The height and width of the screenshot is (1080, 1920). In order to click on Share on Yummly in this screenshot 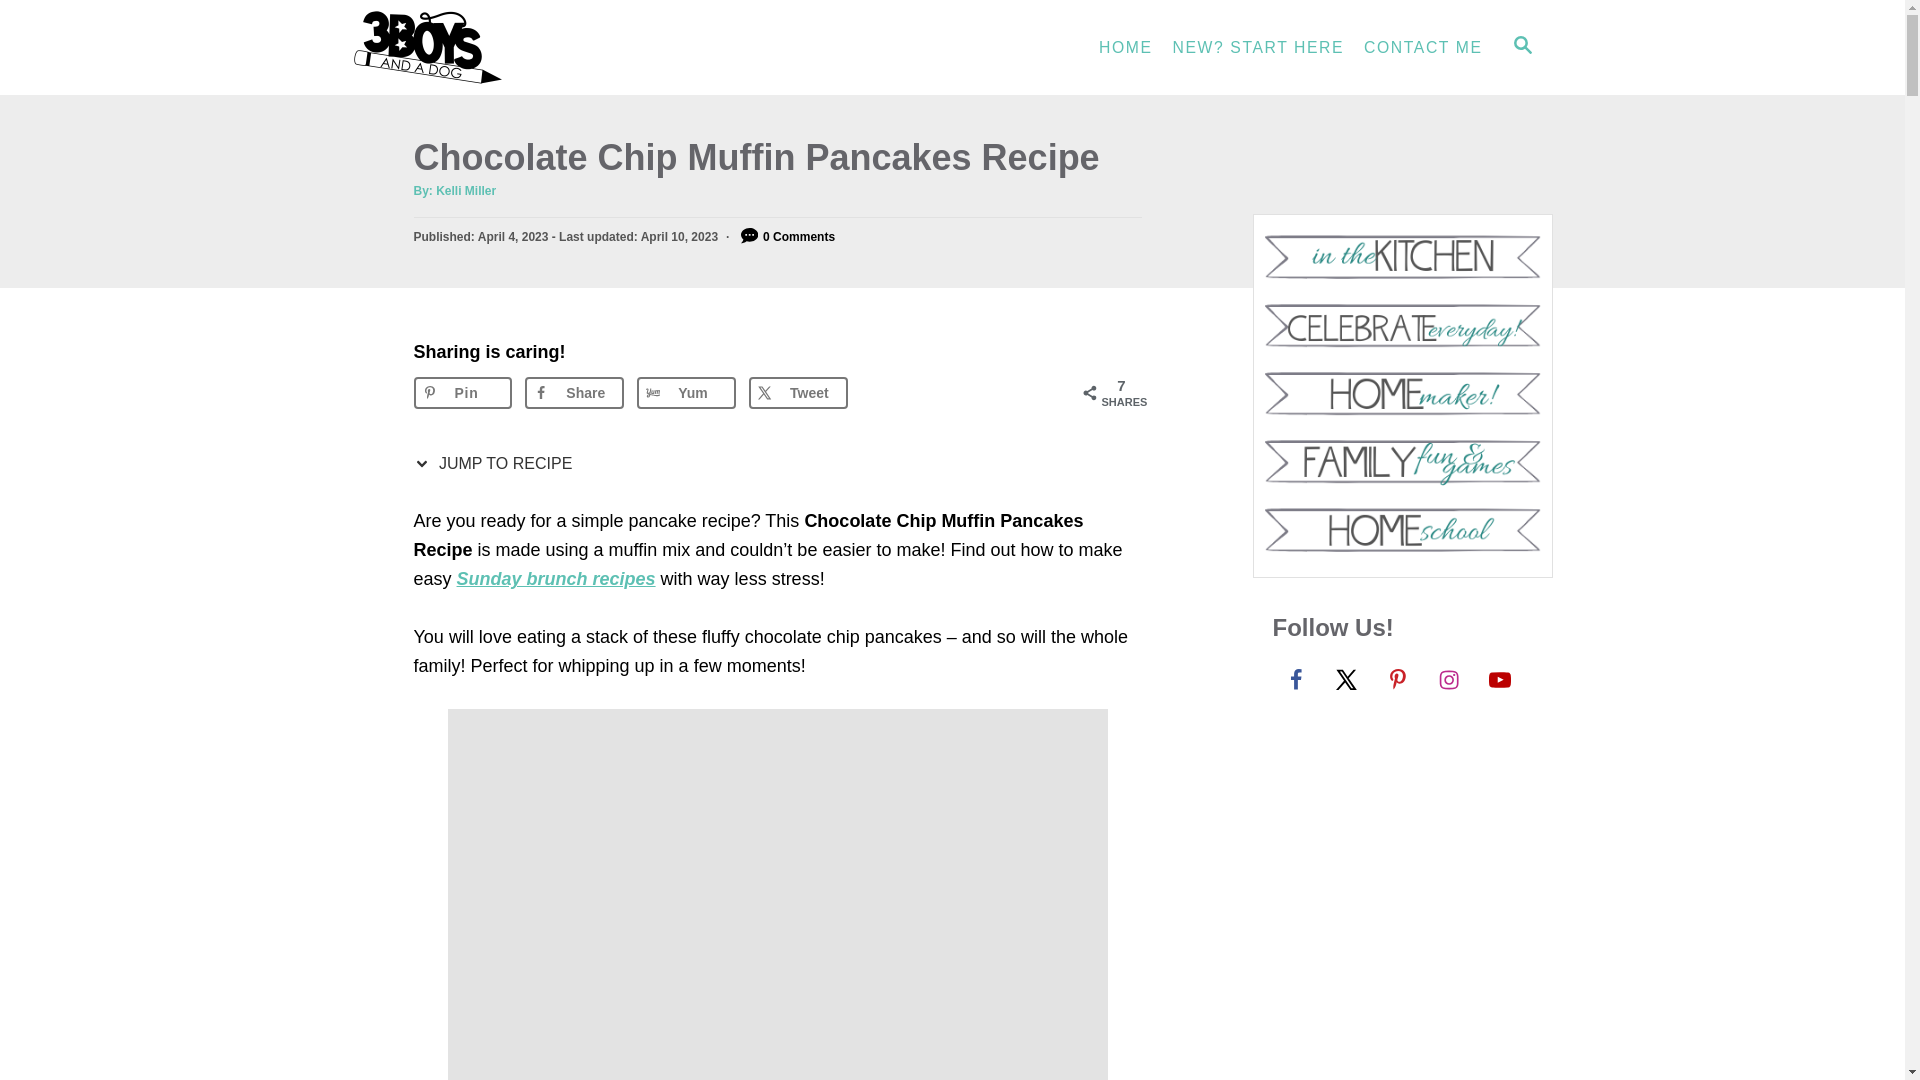, I will do `click(686, 392)`.